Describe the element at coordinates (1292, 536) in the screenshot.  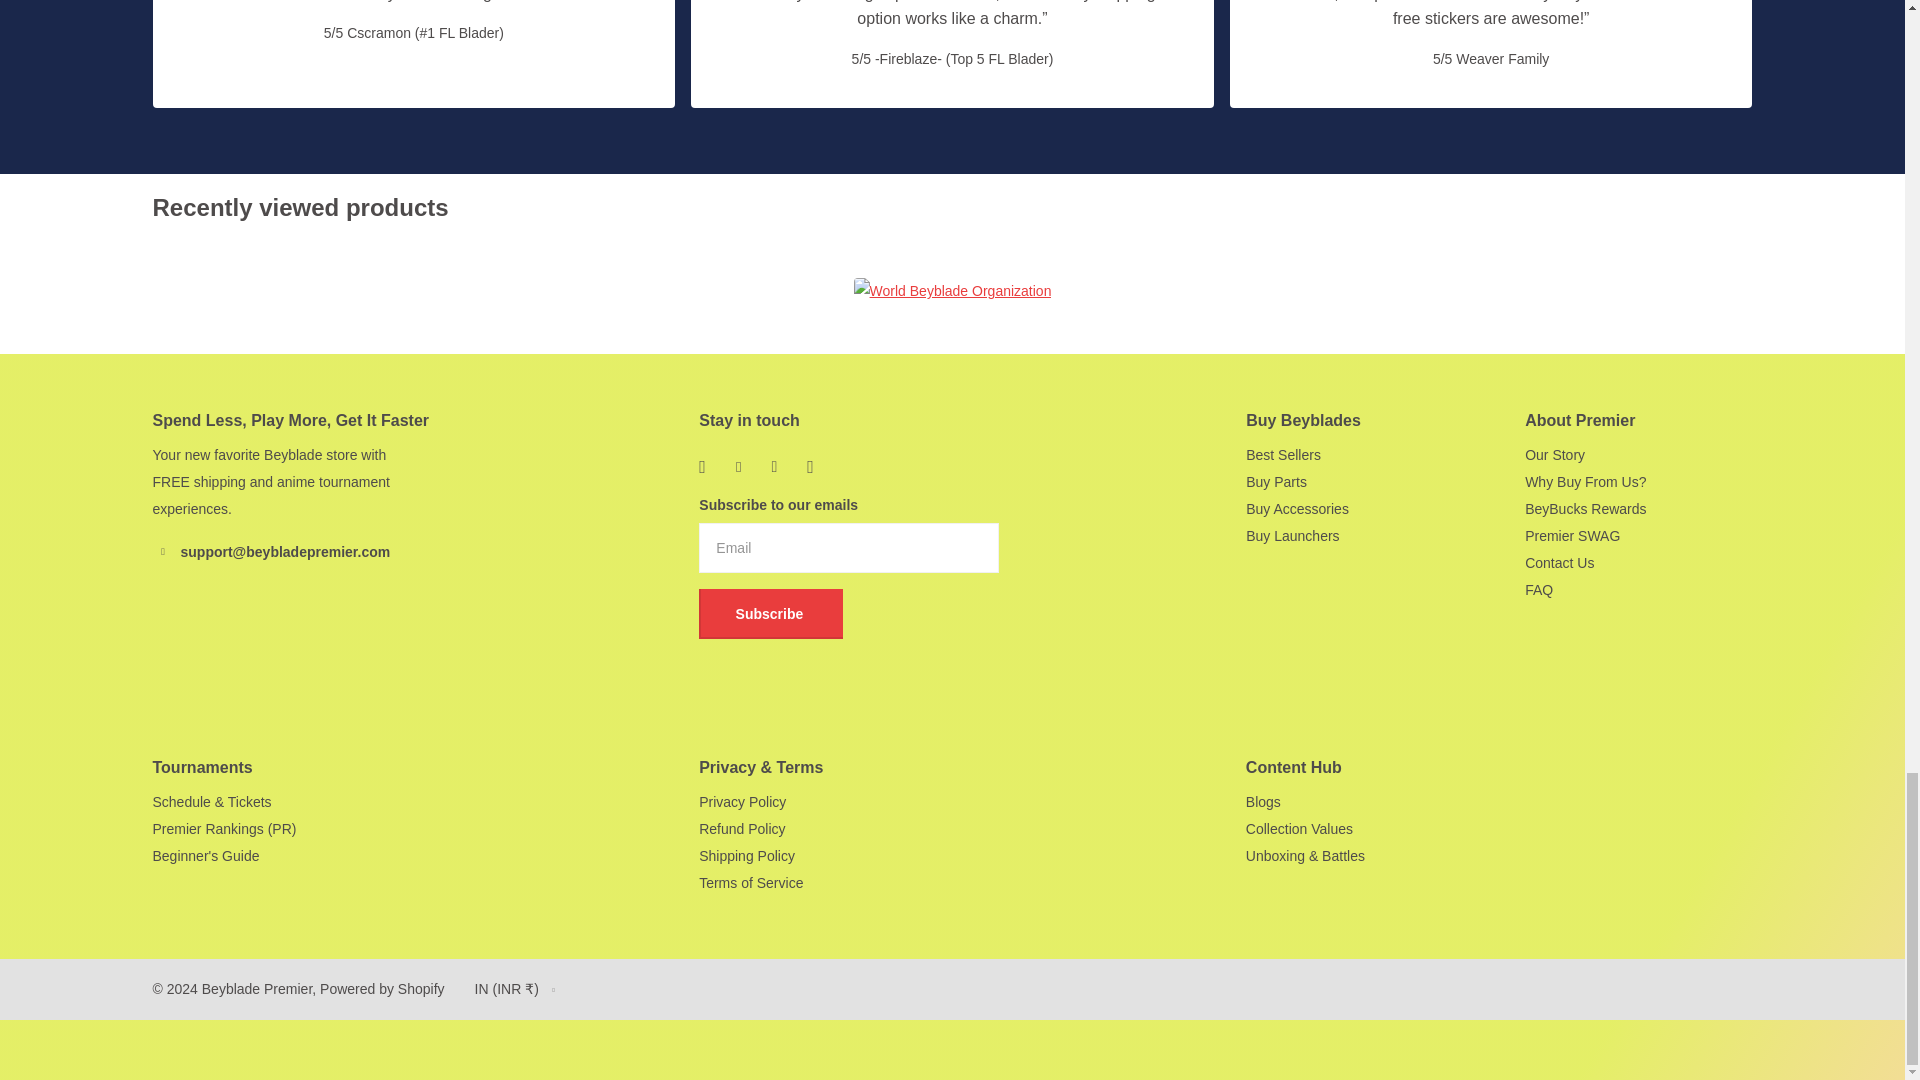
I see `Buy Launchers` at that location.